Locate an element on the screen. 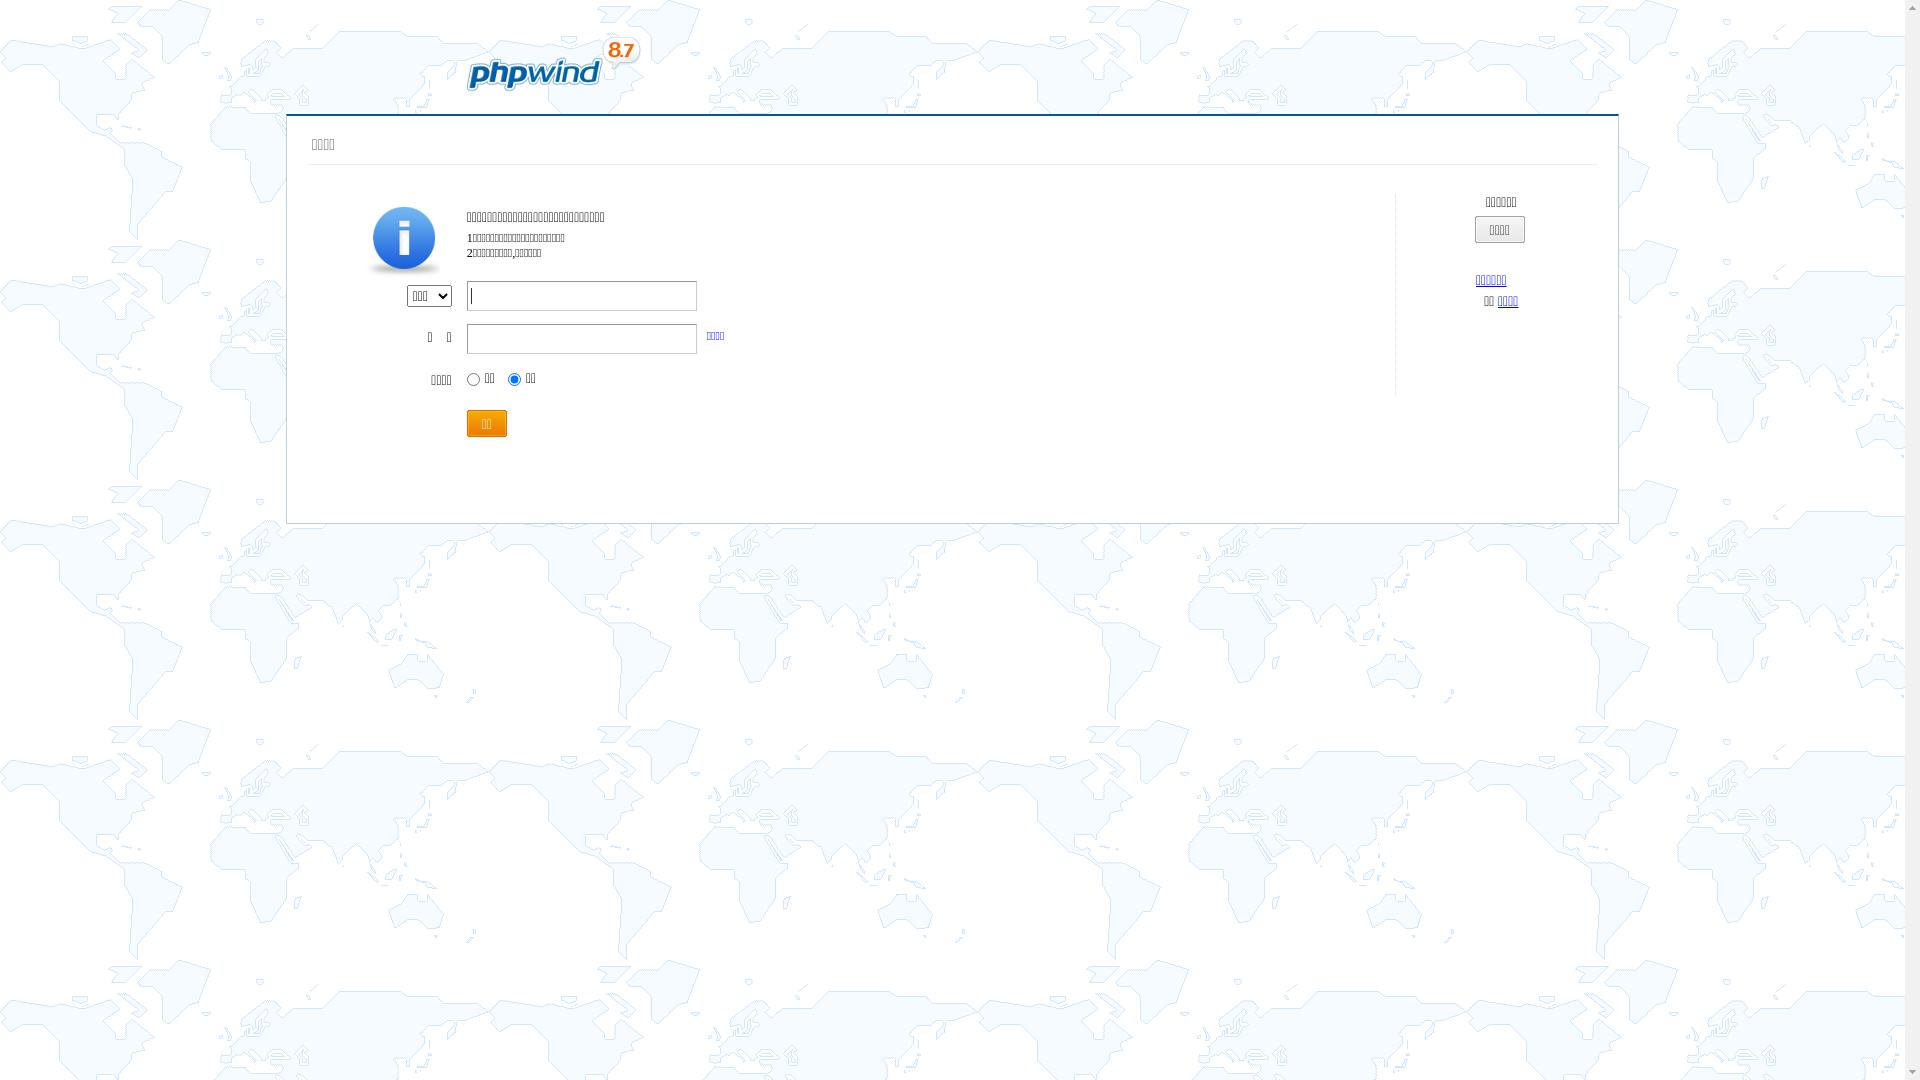  phpwind is located at coordinates (552, 64).